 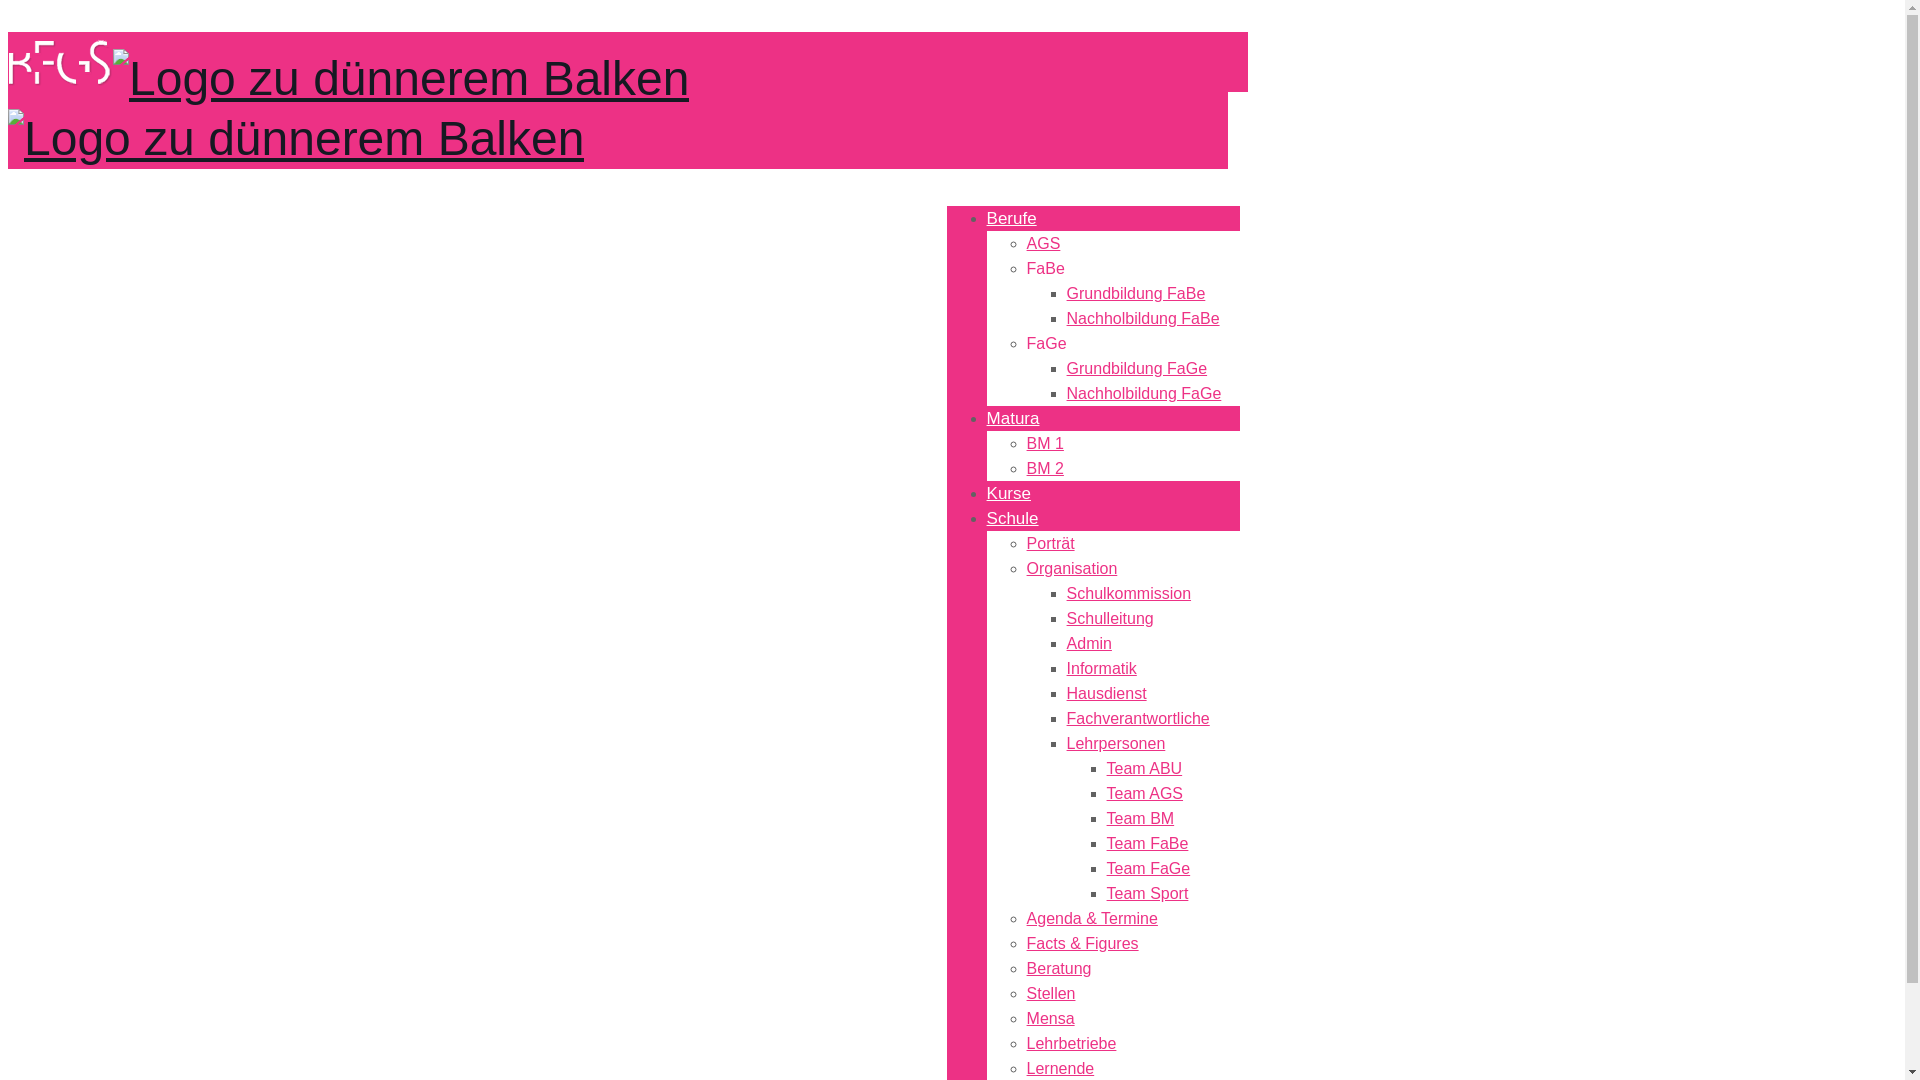 I want to click on Kurse, so click(x=1009, y=494).